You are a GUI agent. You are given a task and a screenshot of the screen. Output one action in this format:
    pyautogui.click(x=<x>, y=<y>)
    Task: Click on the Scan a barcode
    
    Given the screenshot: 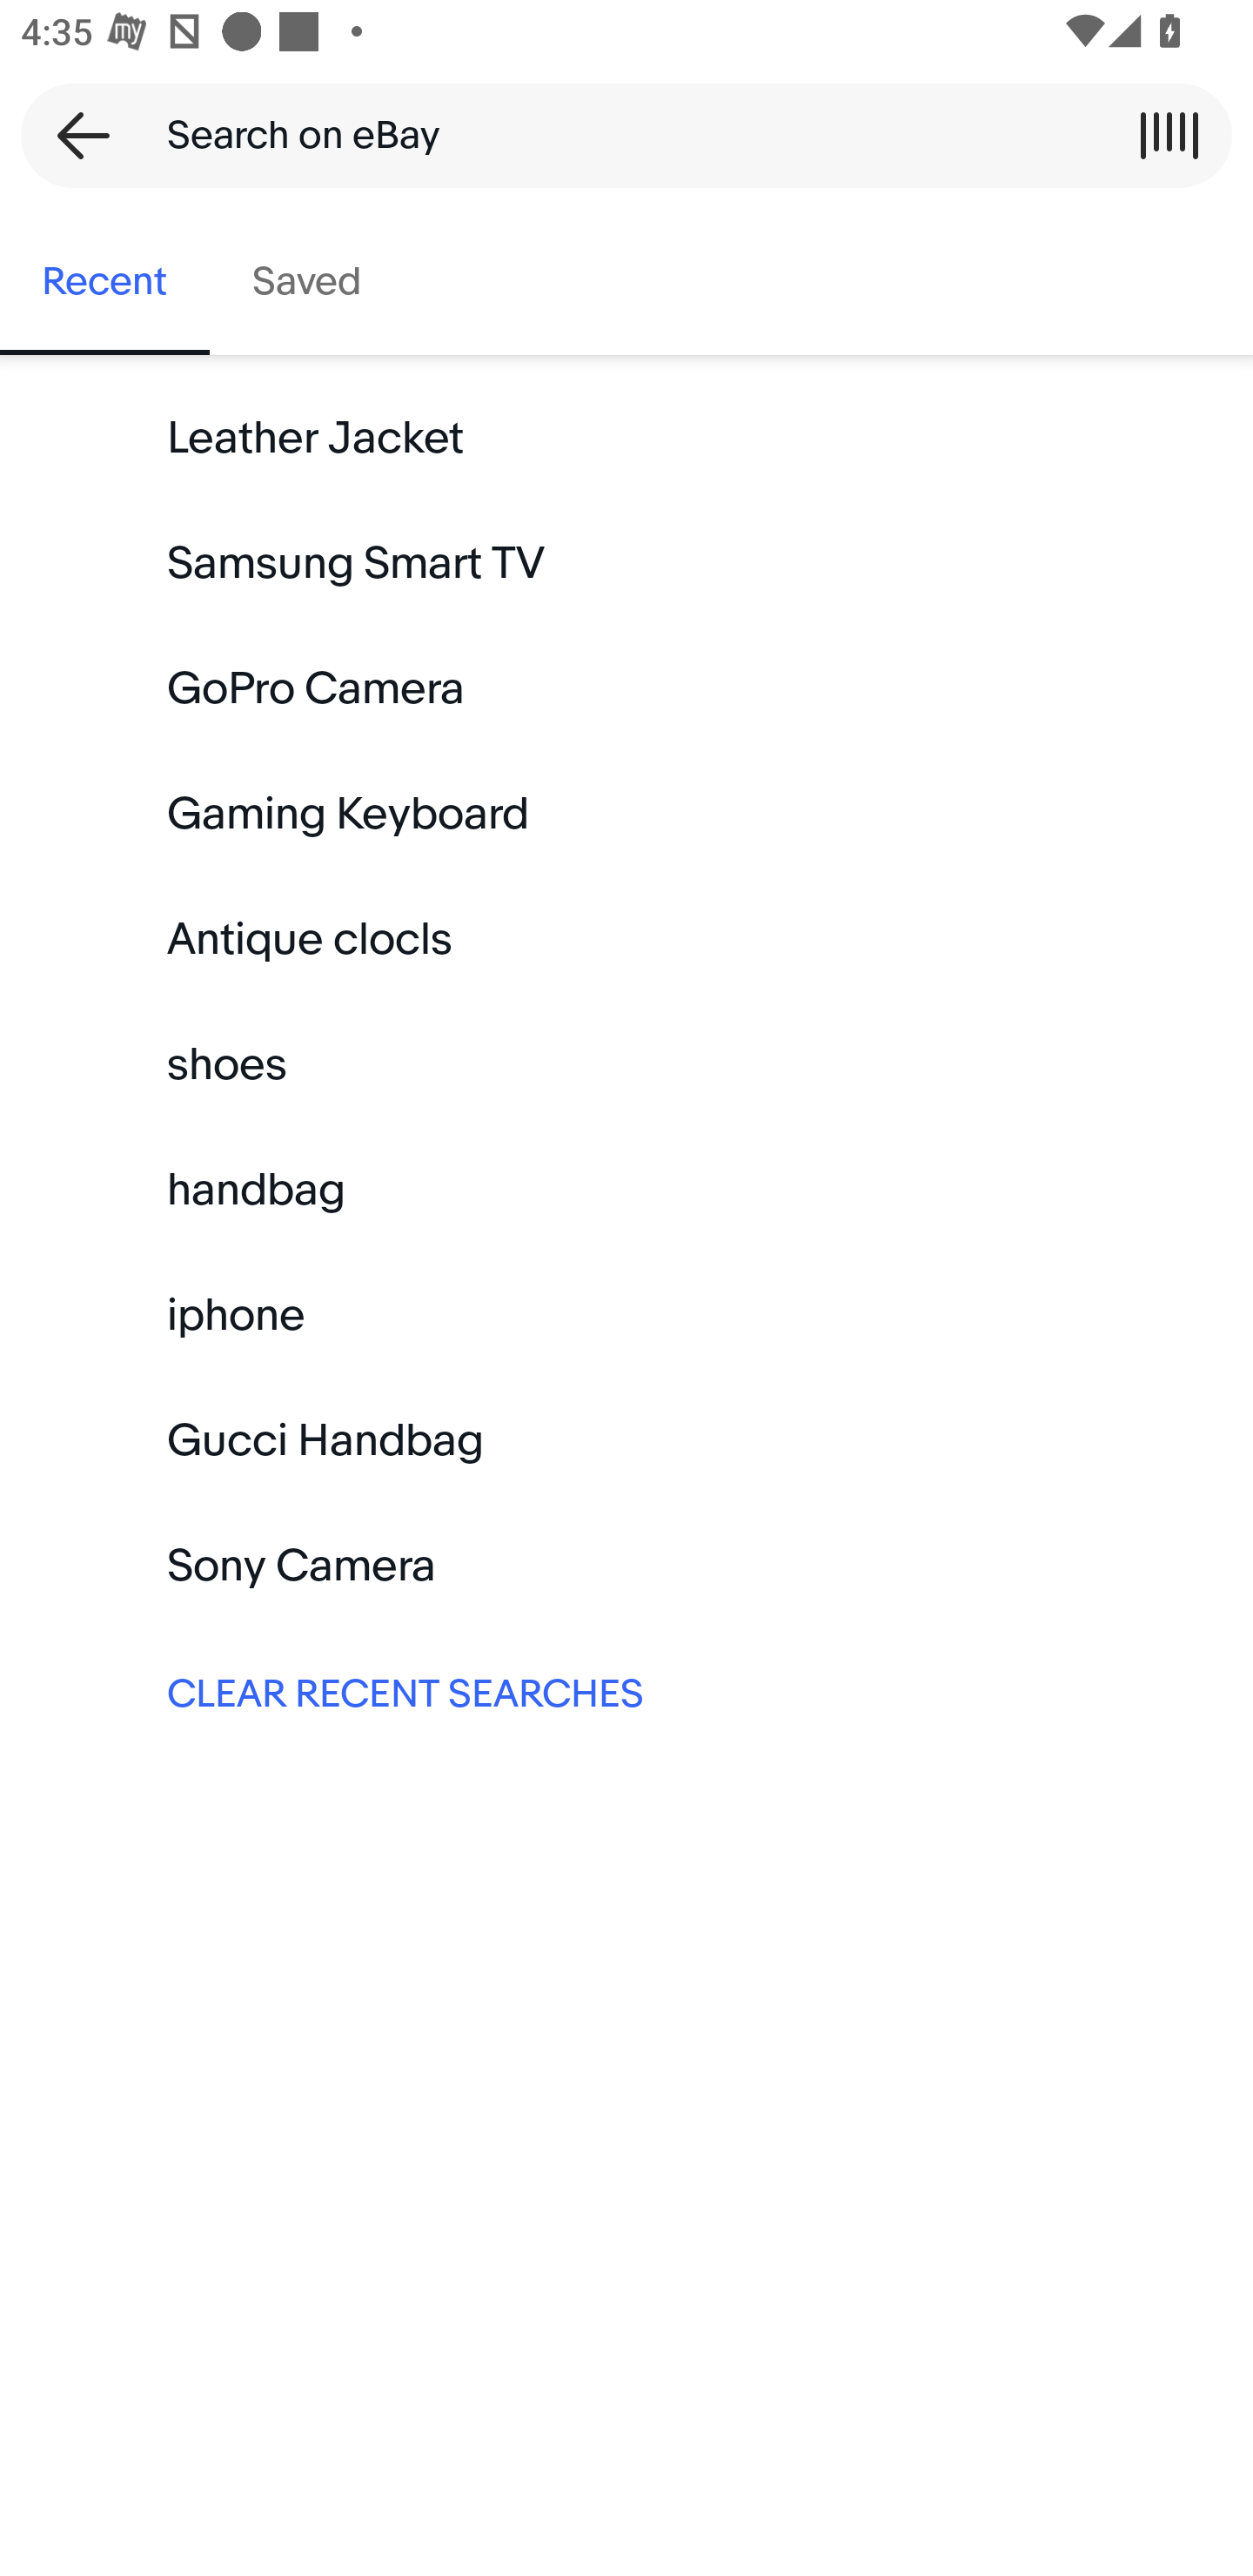 What is the action you would take?
    pyautogui.click(x=1169, y=135)
    